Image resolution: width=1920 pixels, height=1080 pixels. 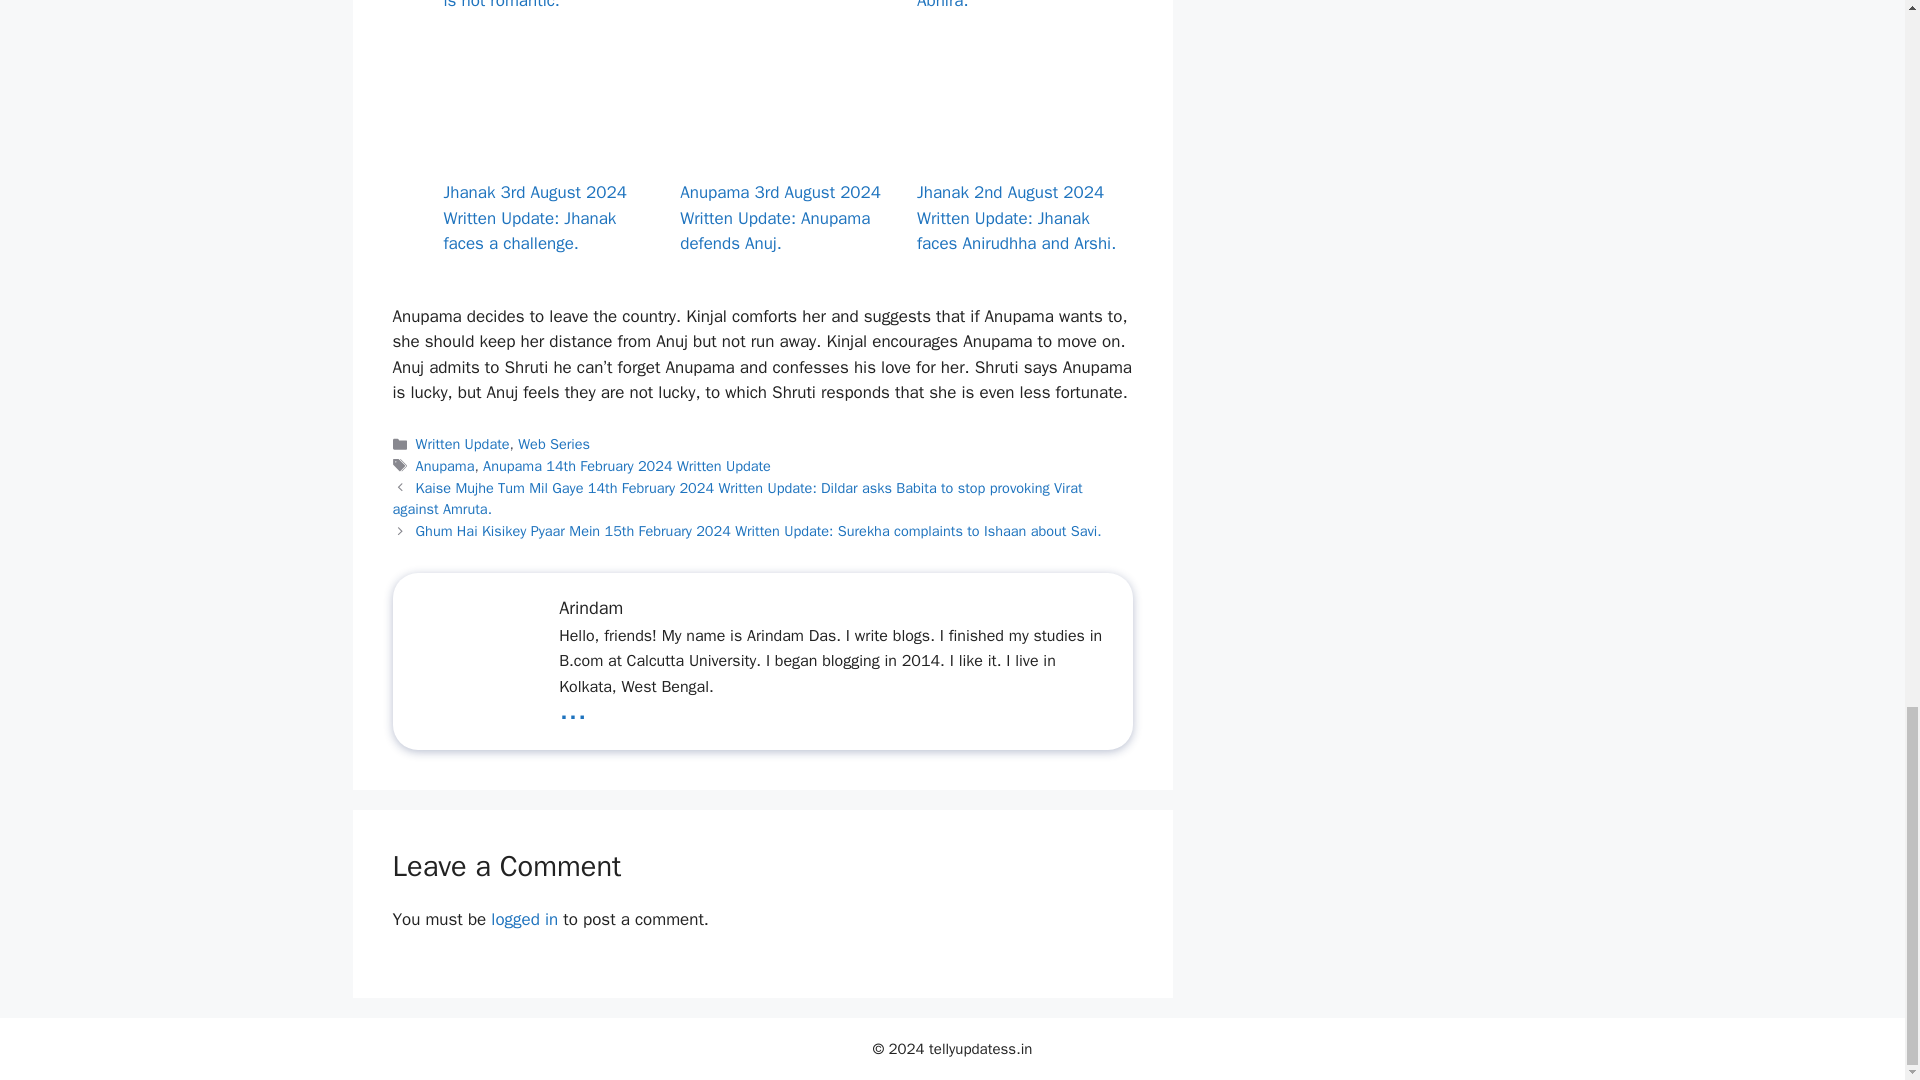 What do you see at coordinates (572, 709) in the screenshot?
I see `...` at bounding box center [572, 709].